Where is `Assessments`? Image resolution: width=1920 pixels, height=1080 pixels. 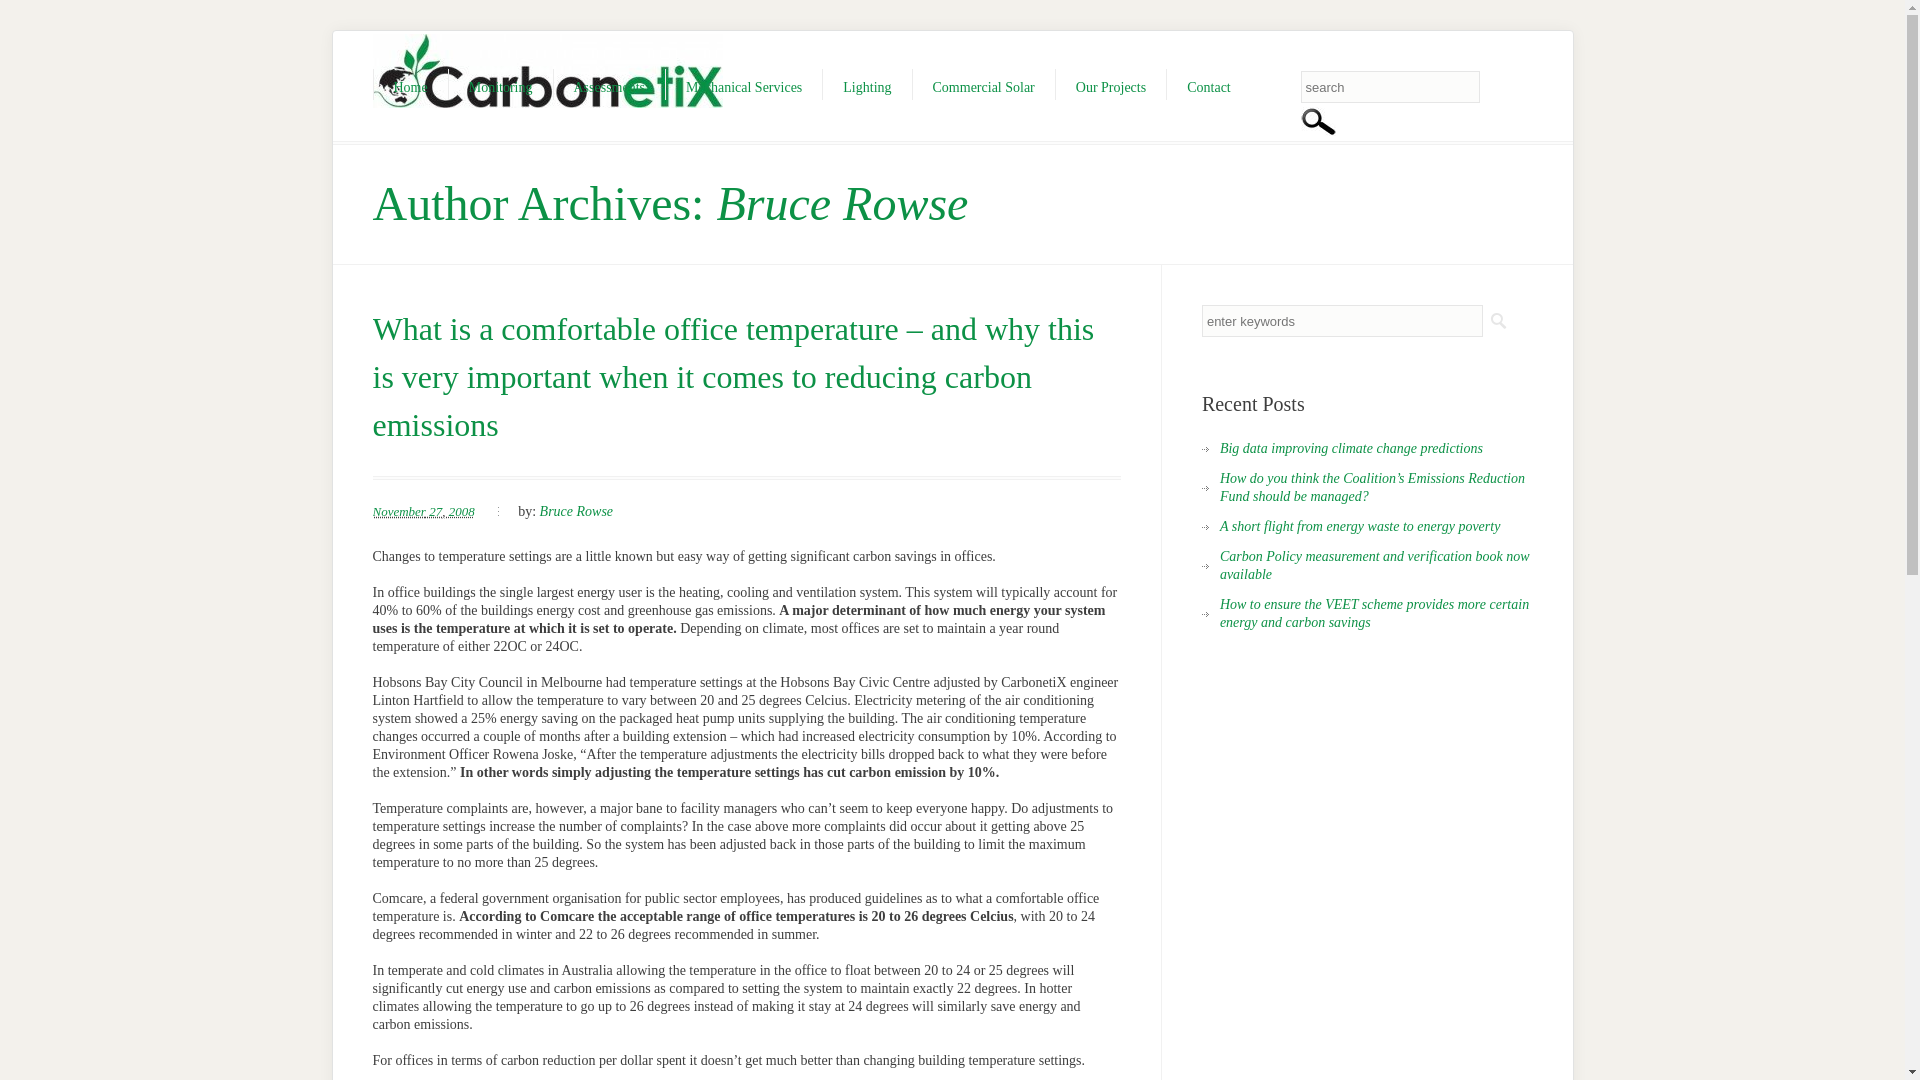 Assessments is located at coordinates (608, 84).